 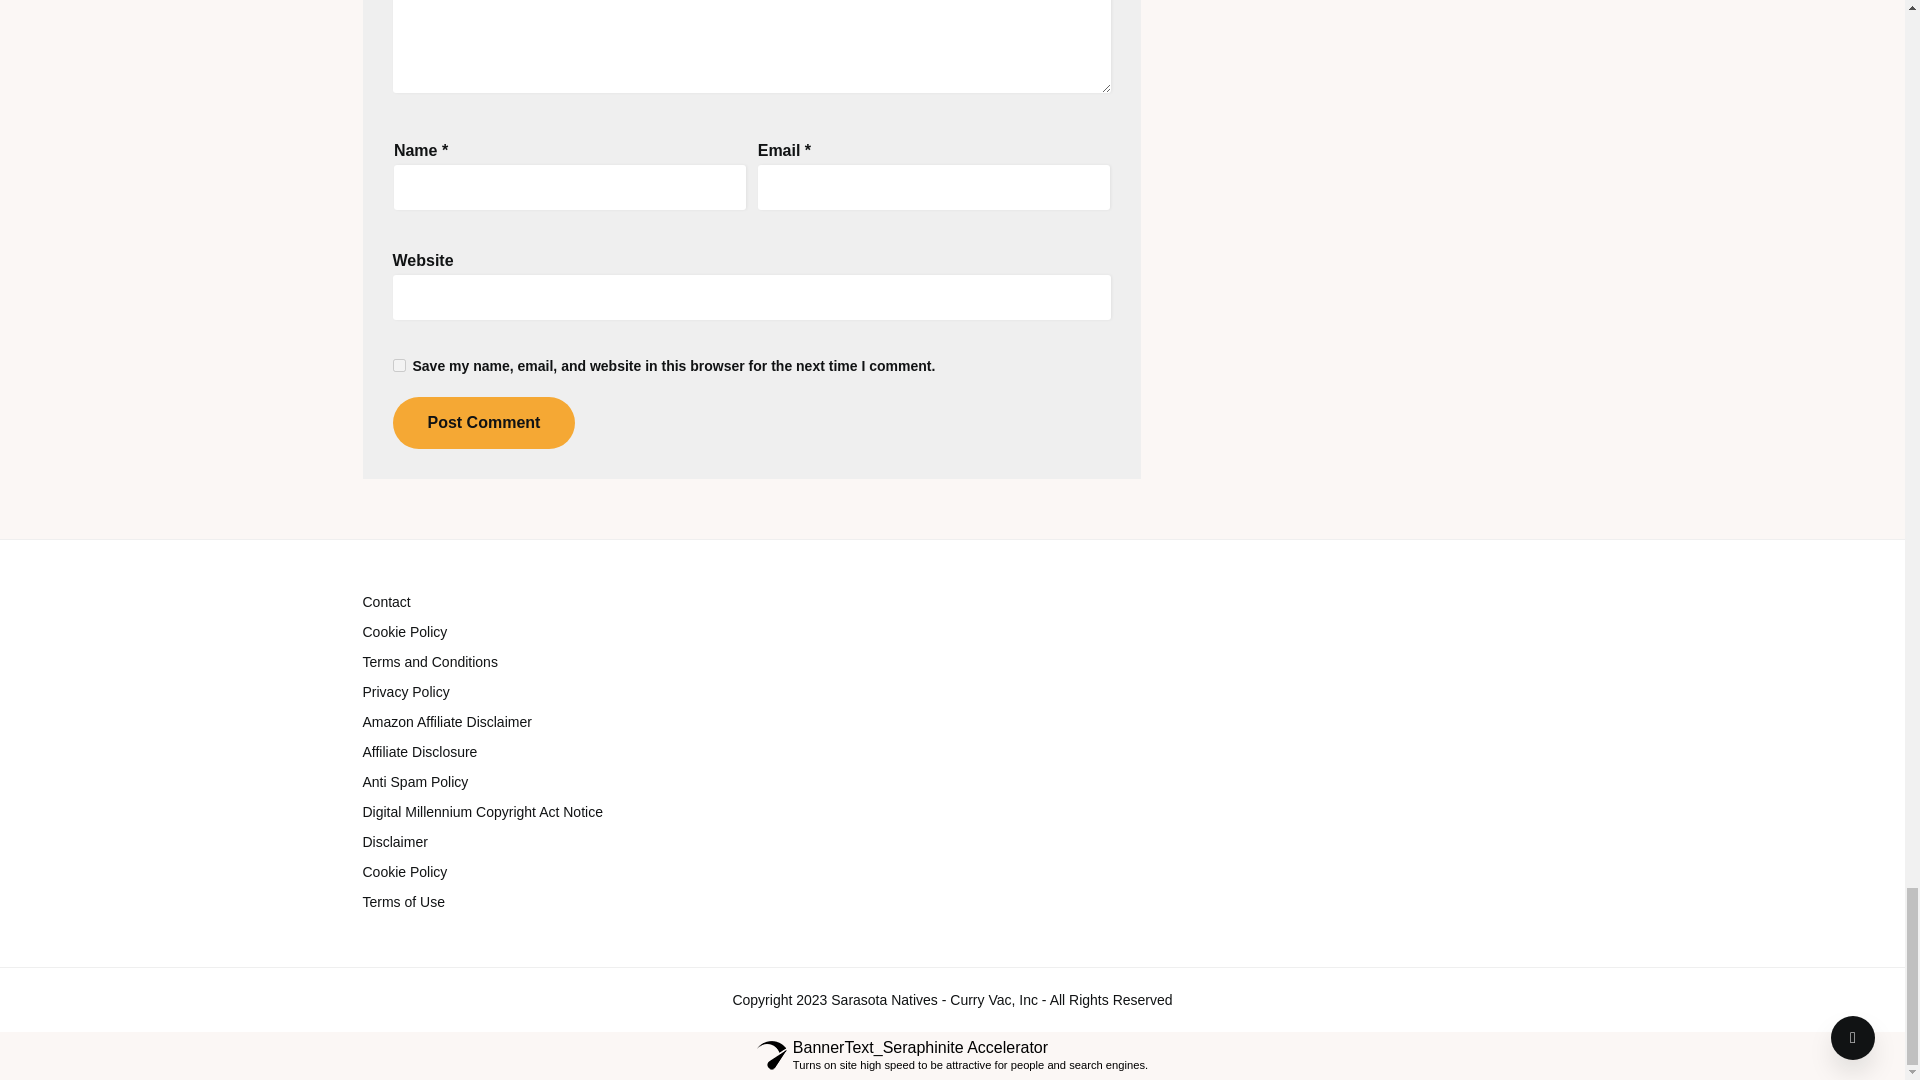 I want to click on Post Comment, so click(x=482, y=423).